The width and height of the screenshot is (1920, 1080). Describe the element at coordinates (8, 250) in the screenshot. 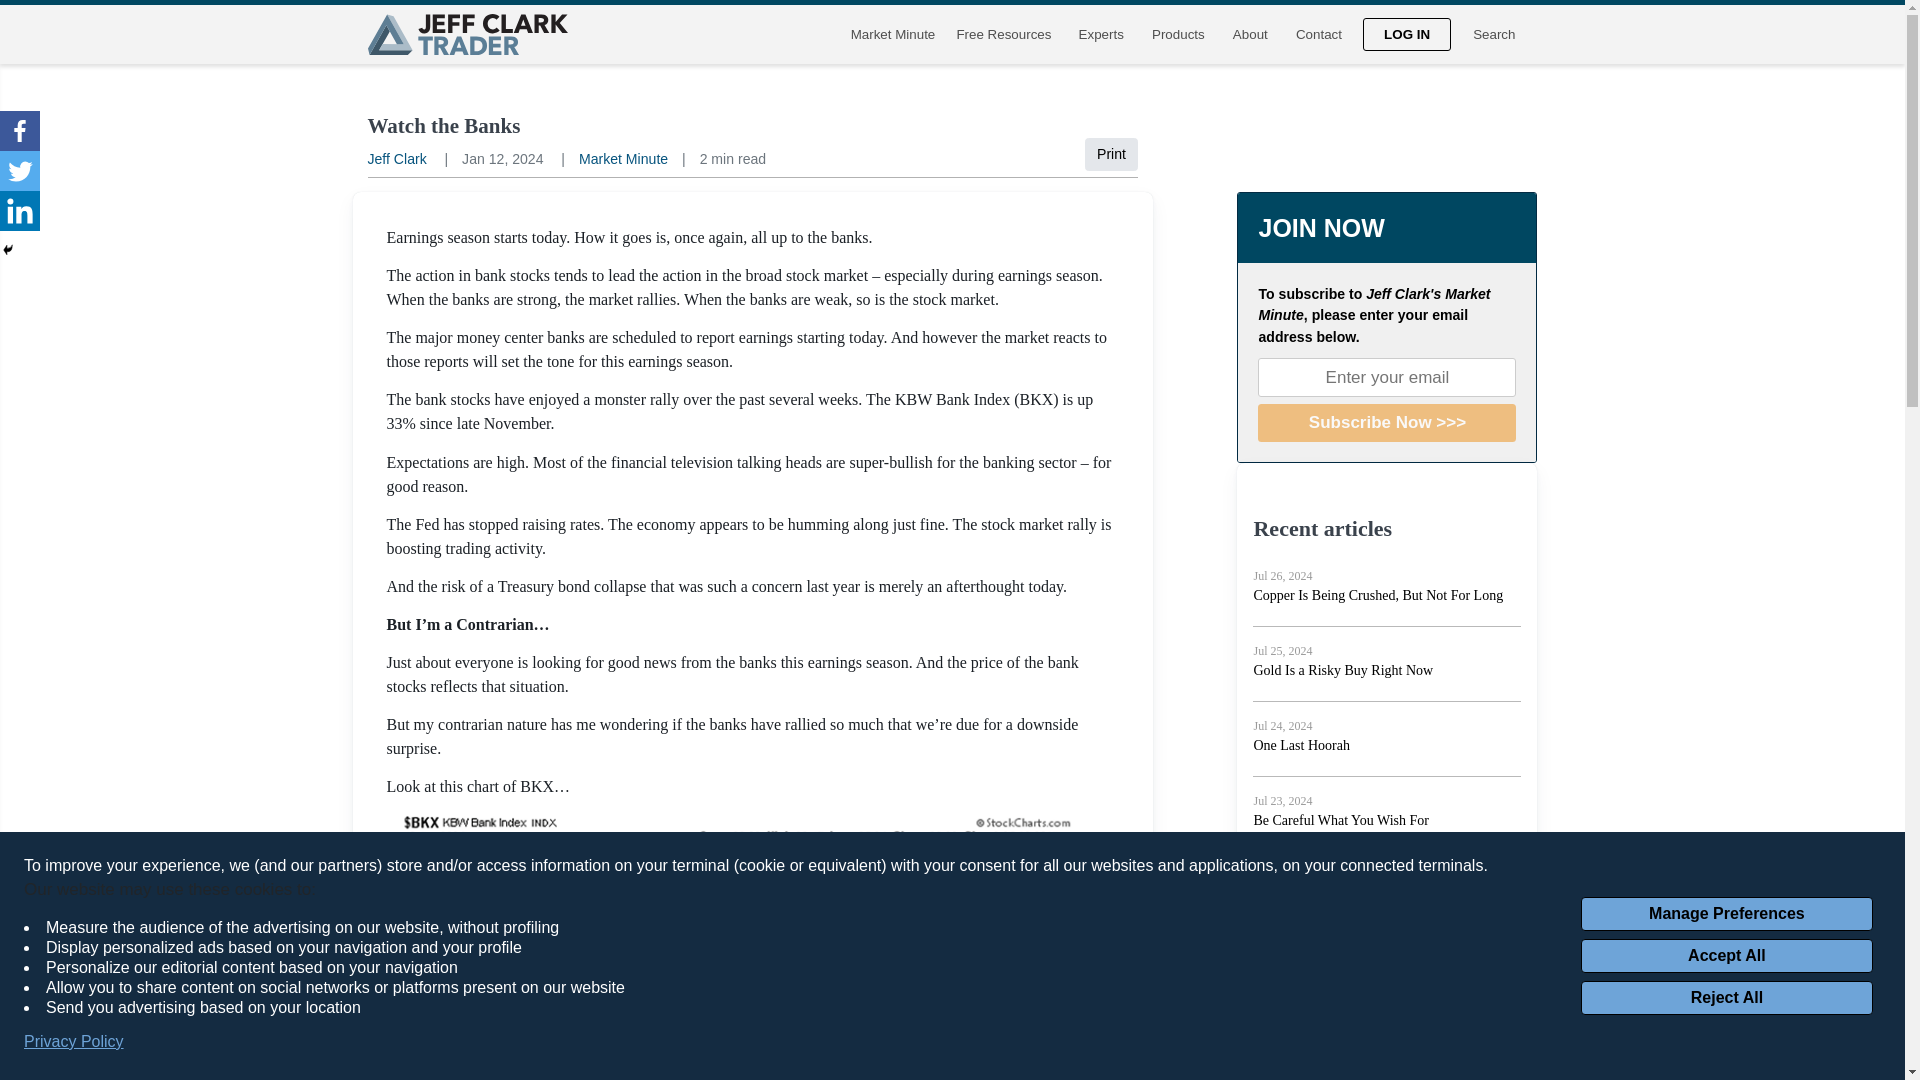

I see `Hide` at that location.